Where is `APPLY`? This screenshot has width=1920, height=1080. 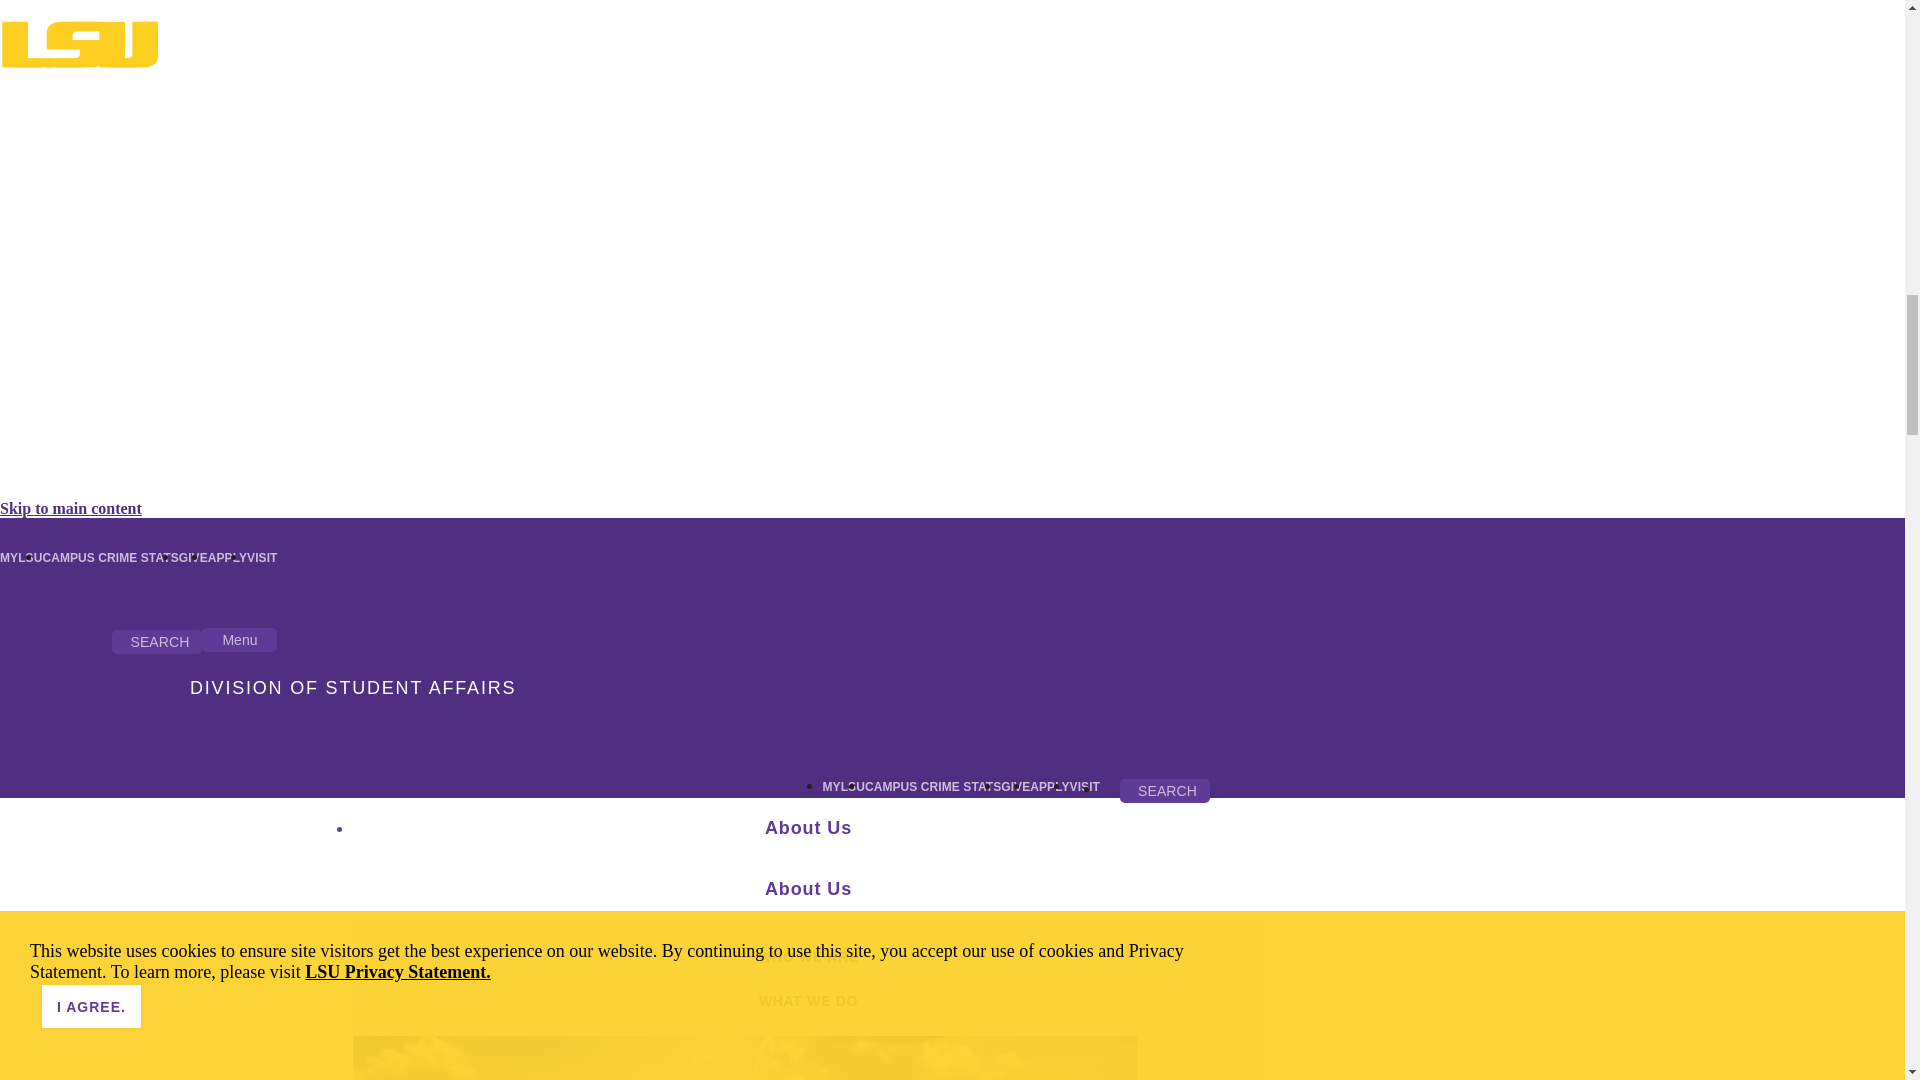
APPLY is located at coordinates (1049, 786).